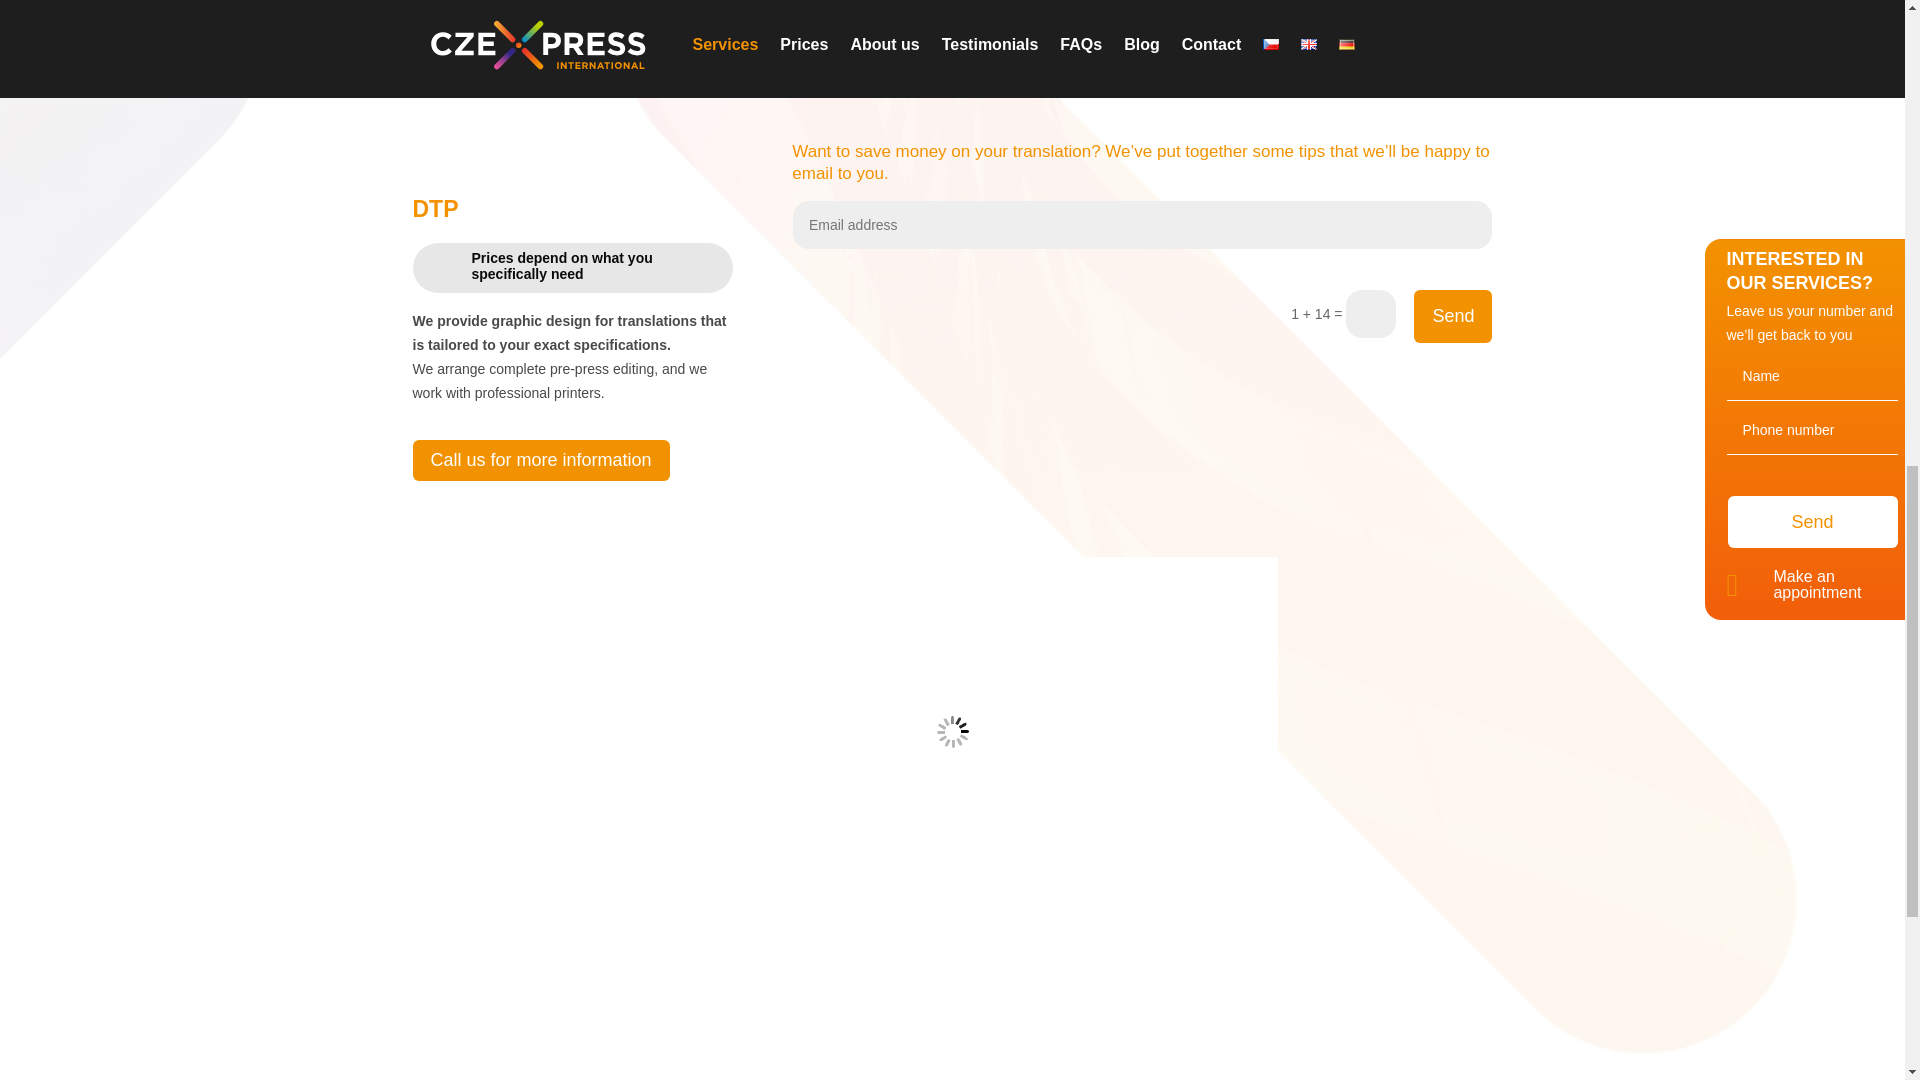 The image size is (1920, 1080). What do you see at coordinates (1452, 316) in the screenshot?
I see `Send` at bounding box center [1452, 316].